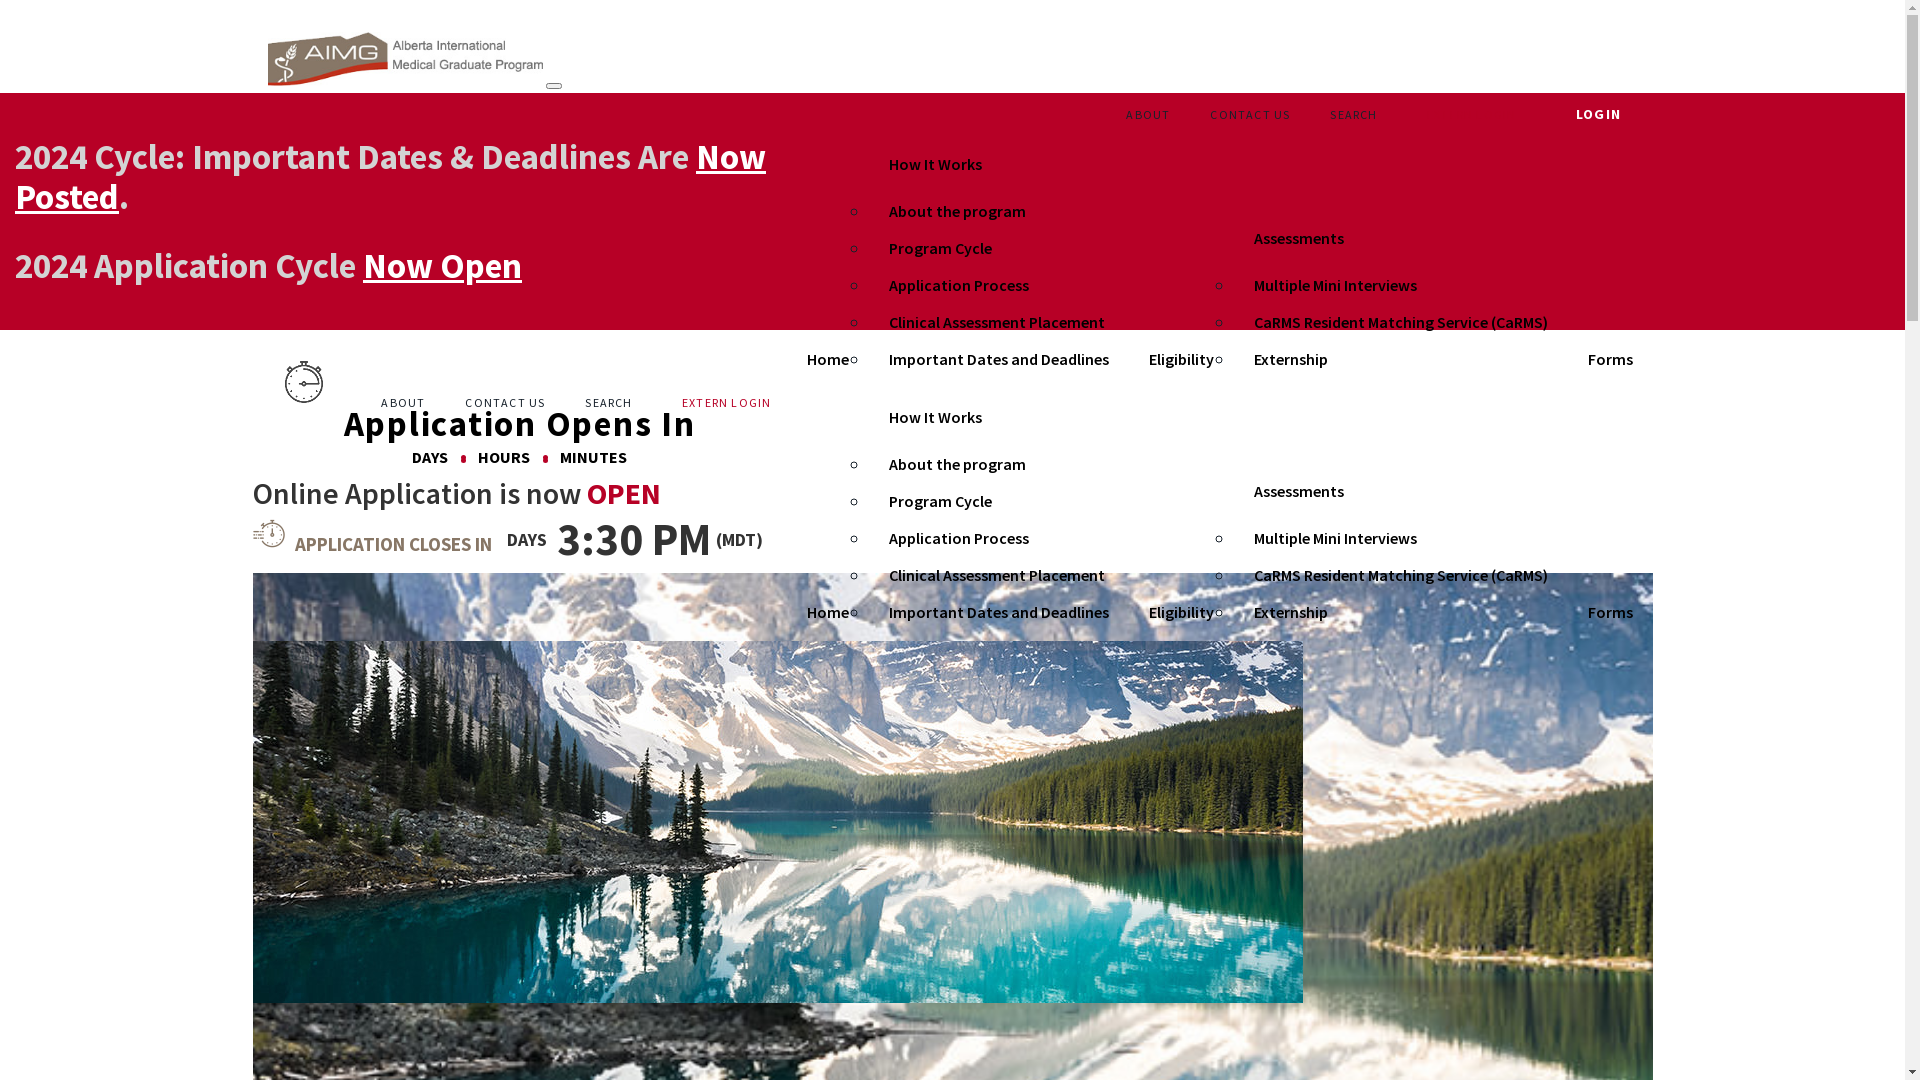 The width and height of the screenshot is (1920, 1080). Describe the element at coordinates (934, 417) in the screenshot. I see `How It Works` at that location.